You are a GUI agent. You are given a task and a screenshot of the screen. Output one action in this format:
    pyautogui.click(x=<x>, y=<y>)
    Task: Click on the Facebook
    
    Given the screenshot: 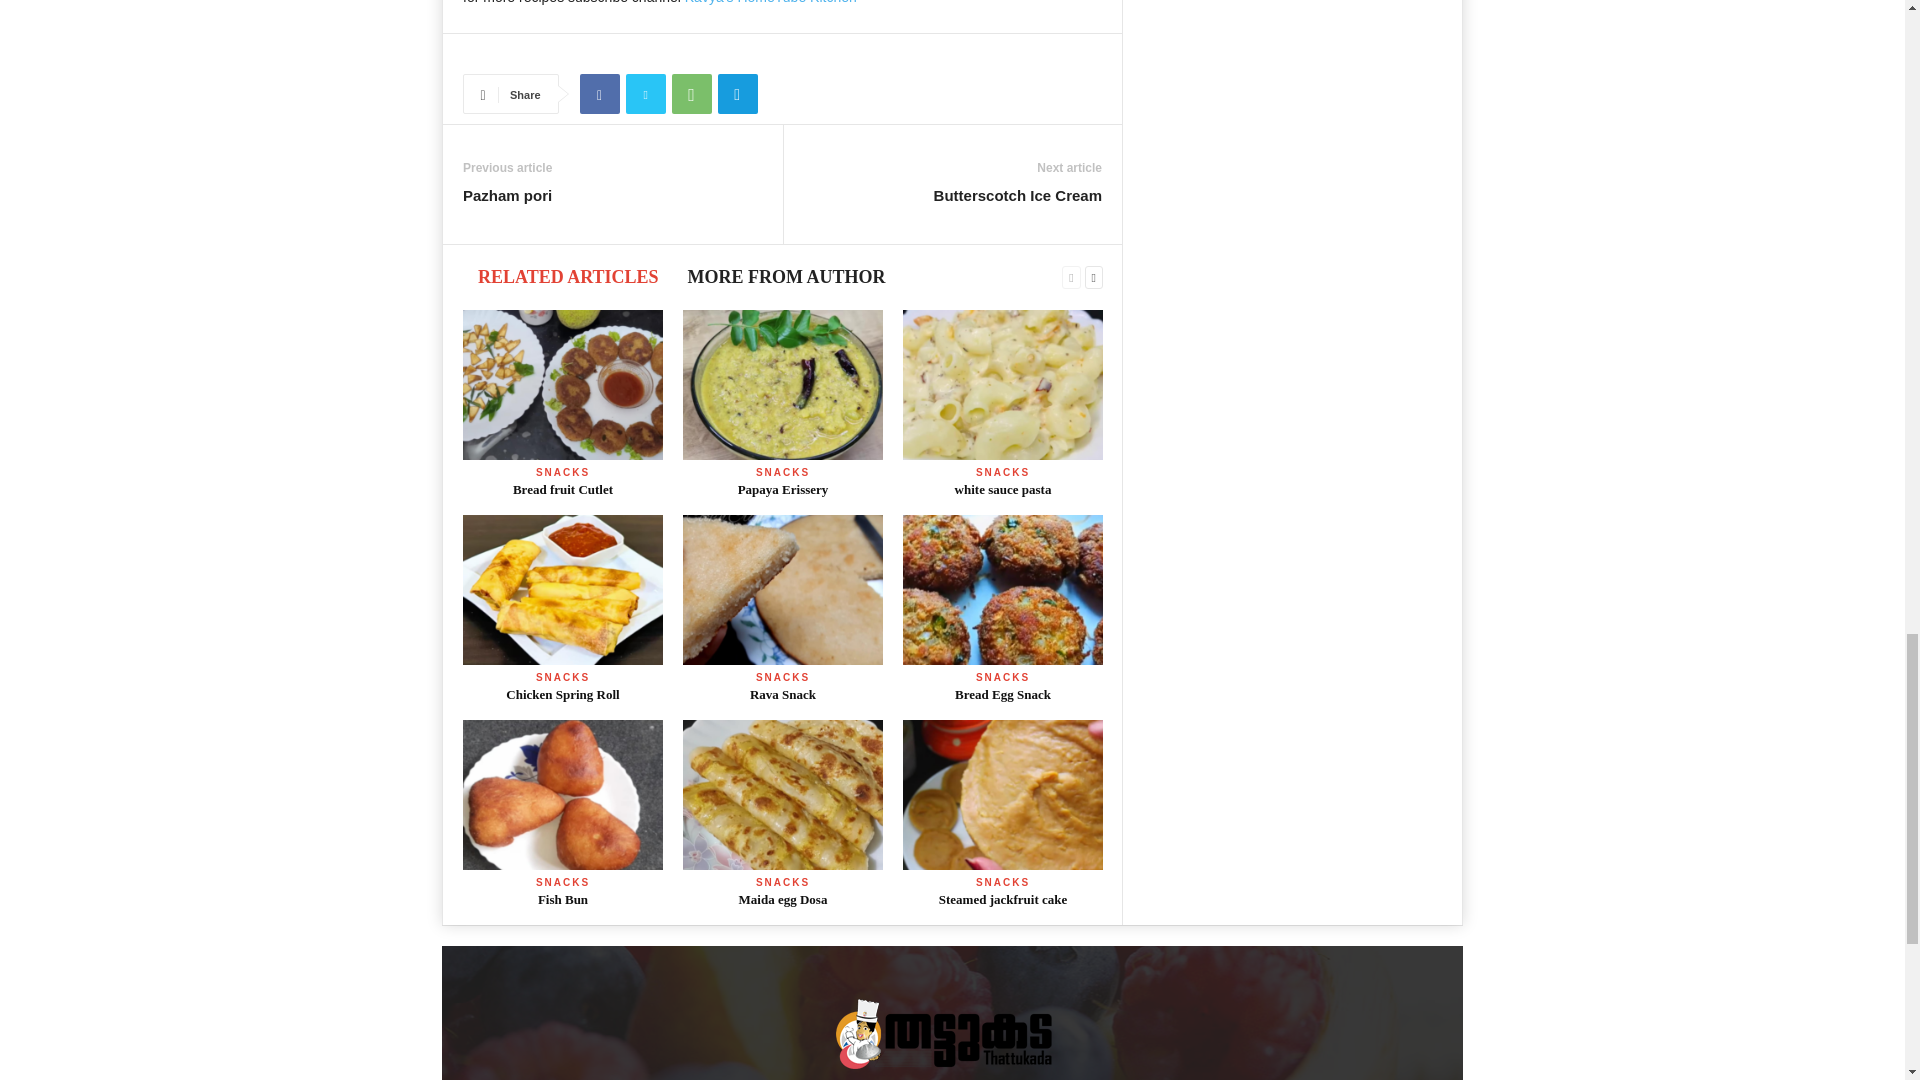 What is the action you would take?
    pyautogui.click(x=600, y=94)
    